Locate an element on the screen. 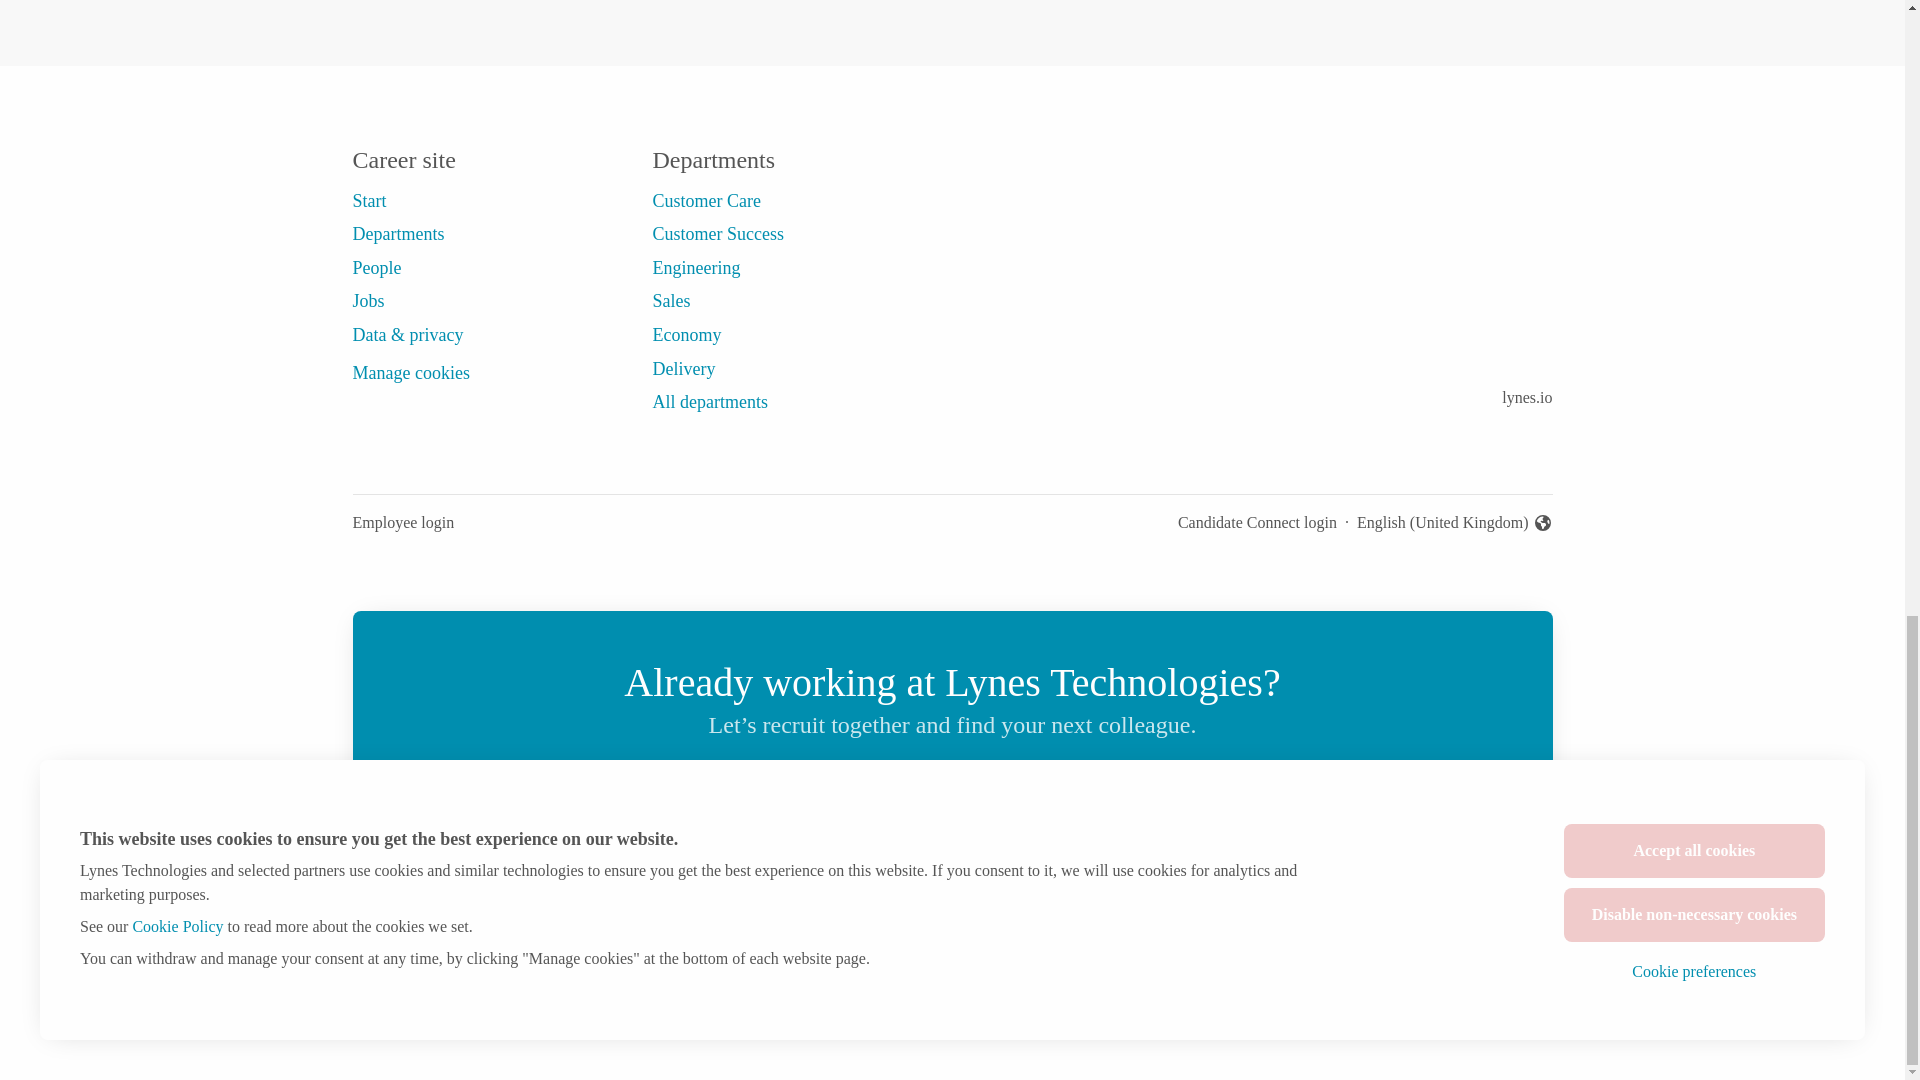  Departments is located at coordinates (397, 234).